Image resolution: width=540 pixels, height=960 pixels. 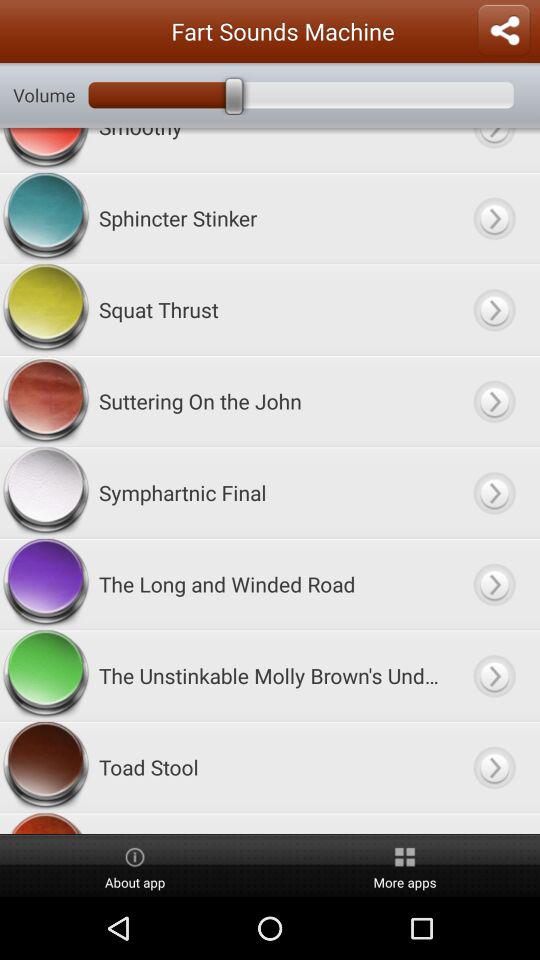 I want to click on scroll to the toad stool, so click(x=270, y=767).